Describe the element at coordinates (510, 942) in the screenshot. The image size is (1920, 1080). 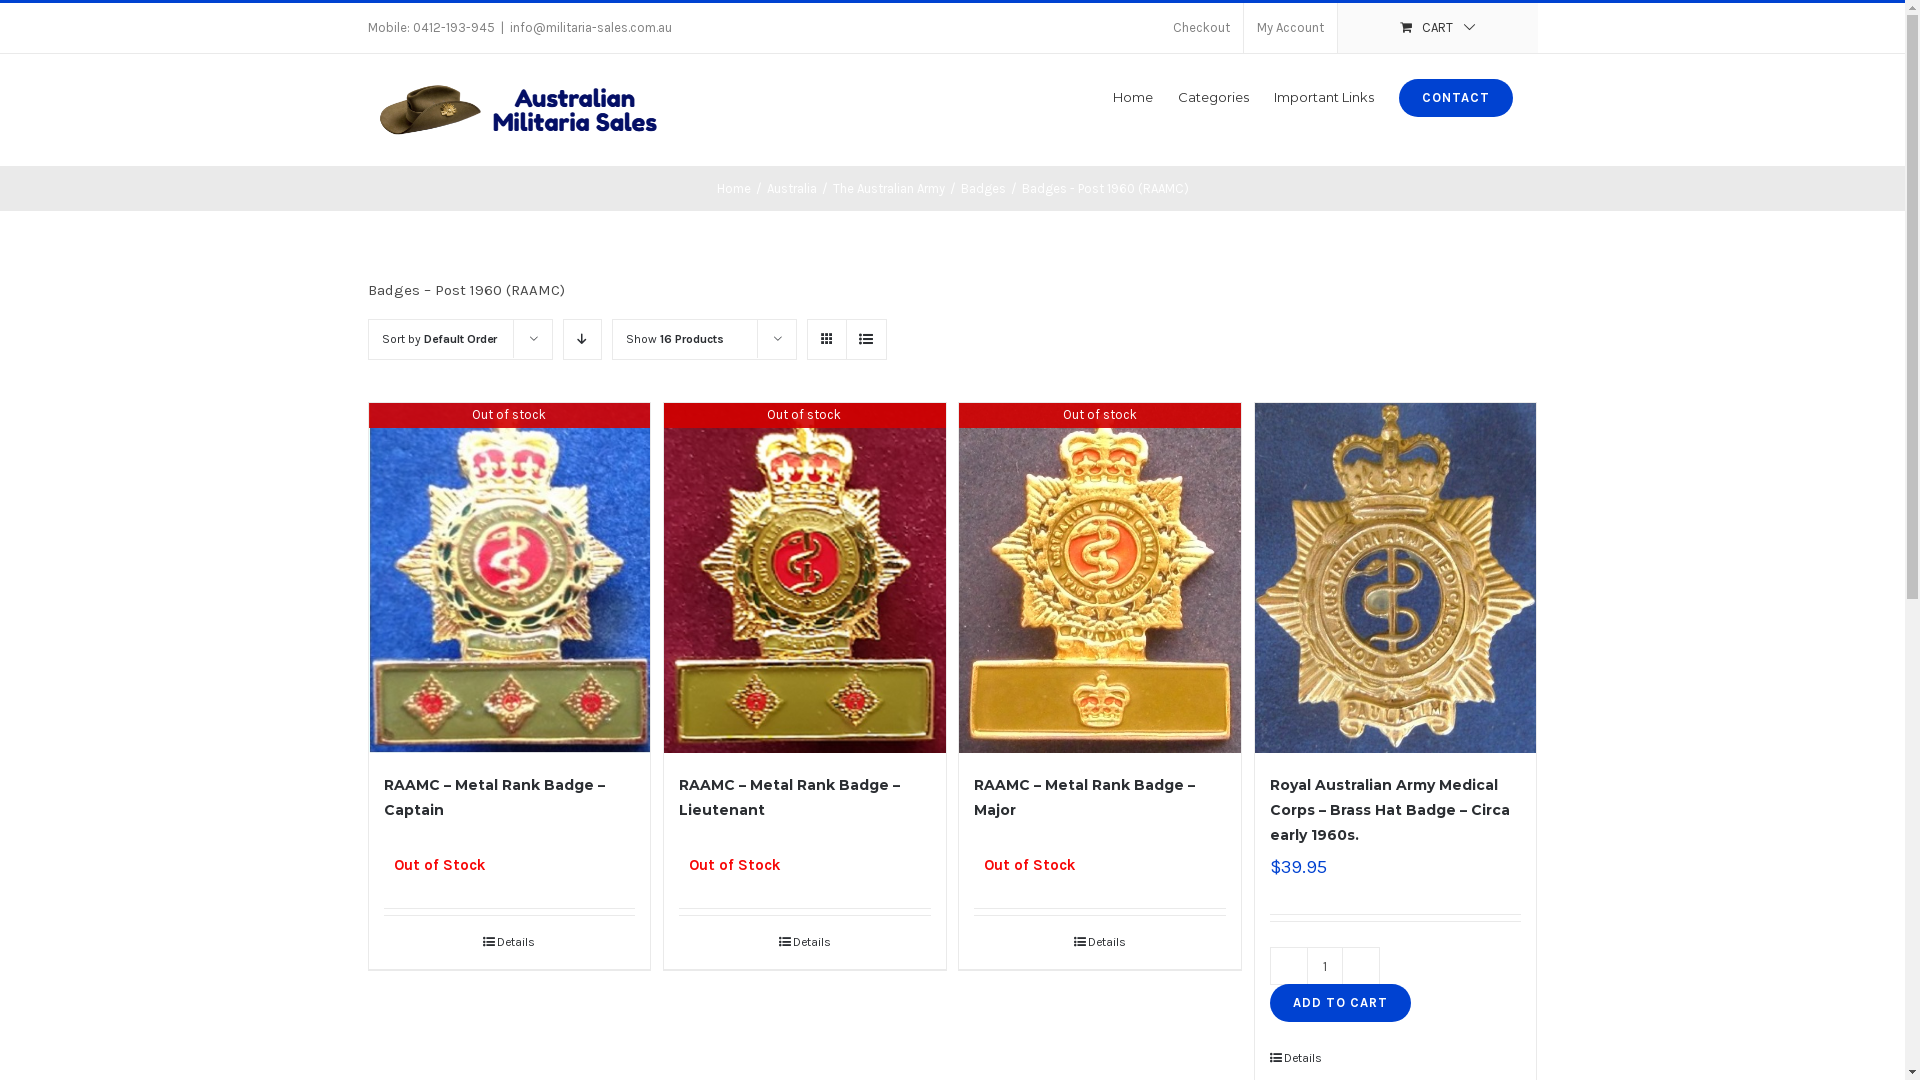
I see `Details` at that location.